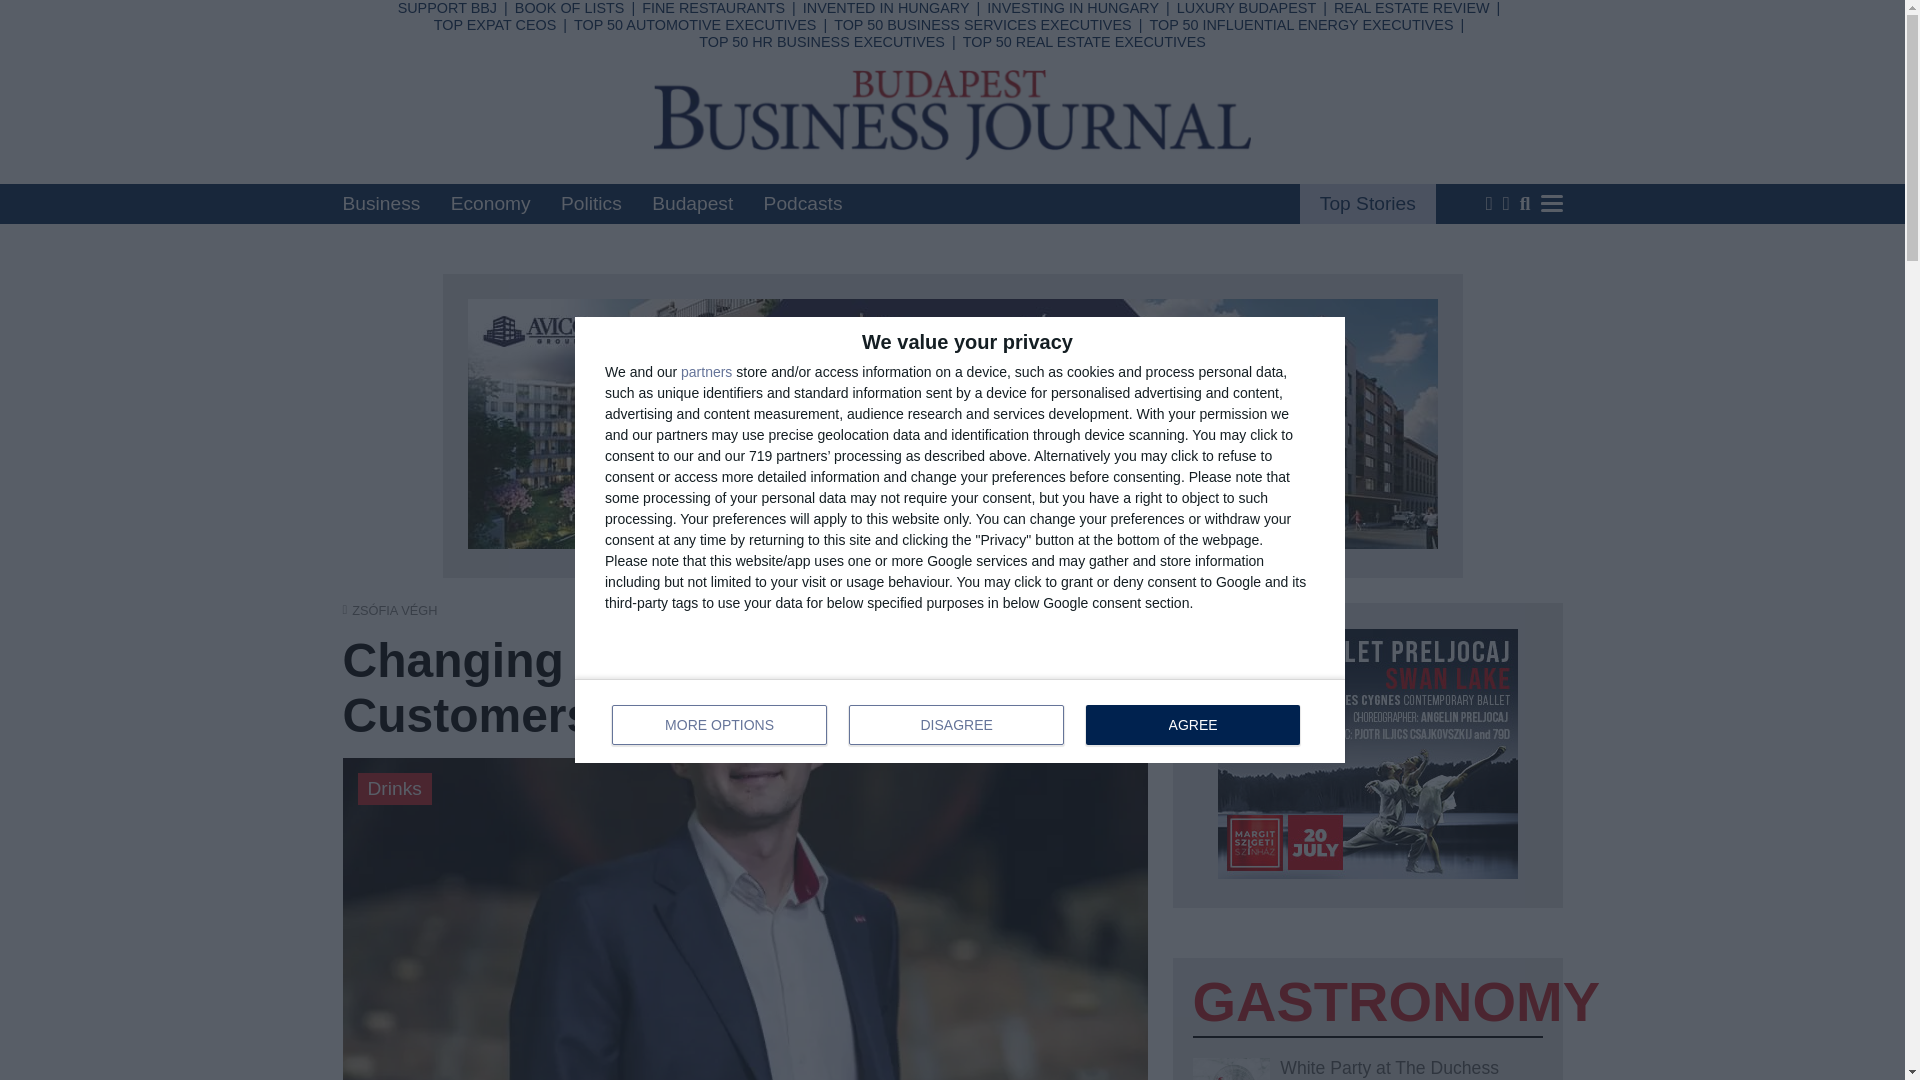  What do you see at coordinates (886, 8) in the screenshot?
I see `Statistics` at bounding box center [886, 8].